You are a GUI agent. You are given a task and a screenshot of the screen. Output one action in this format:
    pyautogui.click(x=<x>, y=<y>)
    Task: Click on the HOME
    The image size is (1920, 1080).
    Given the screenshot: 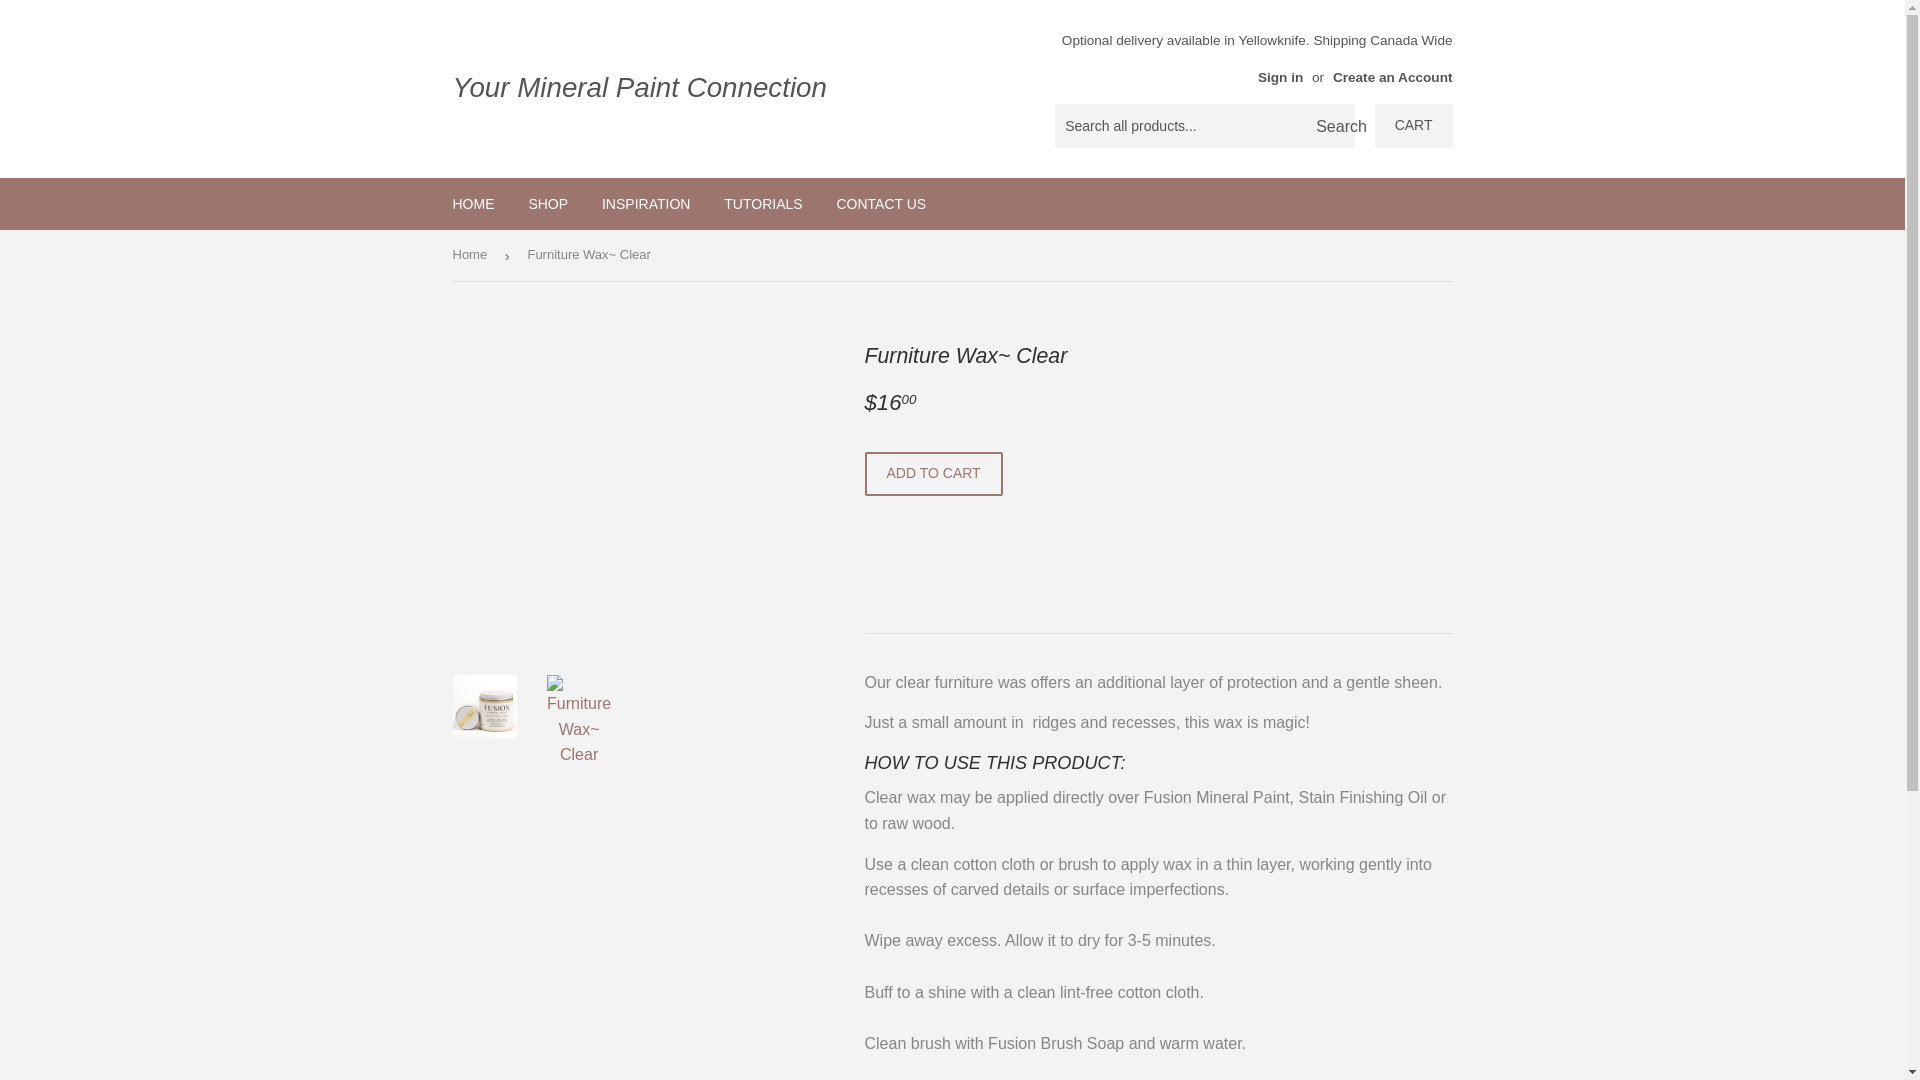 What is the action you would take?
    pyautogui.click(x=474, y=204)
    